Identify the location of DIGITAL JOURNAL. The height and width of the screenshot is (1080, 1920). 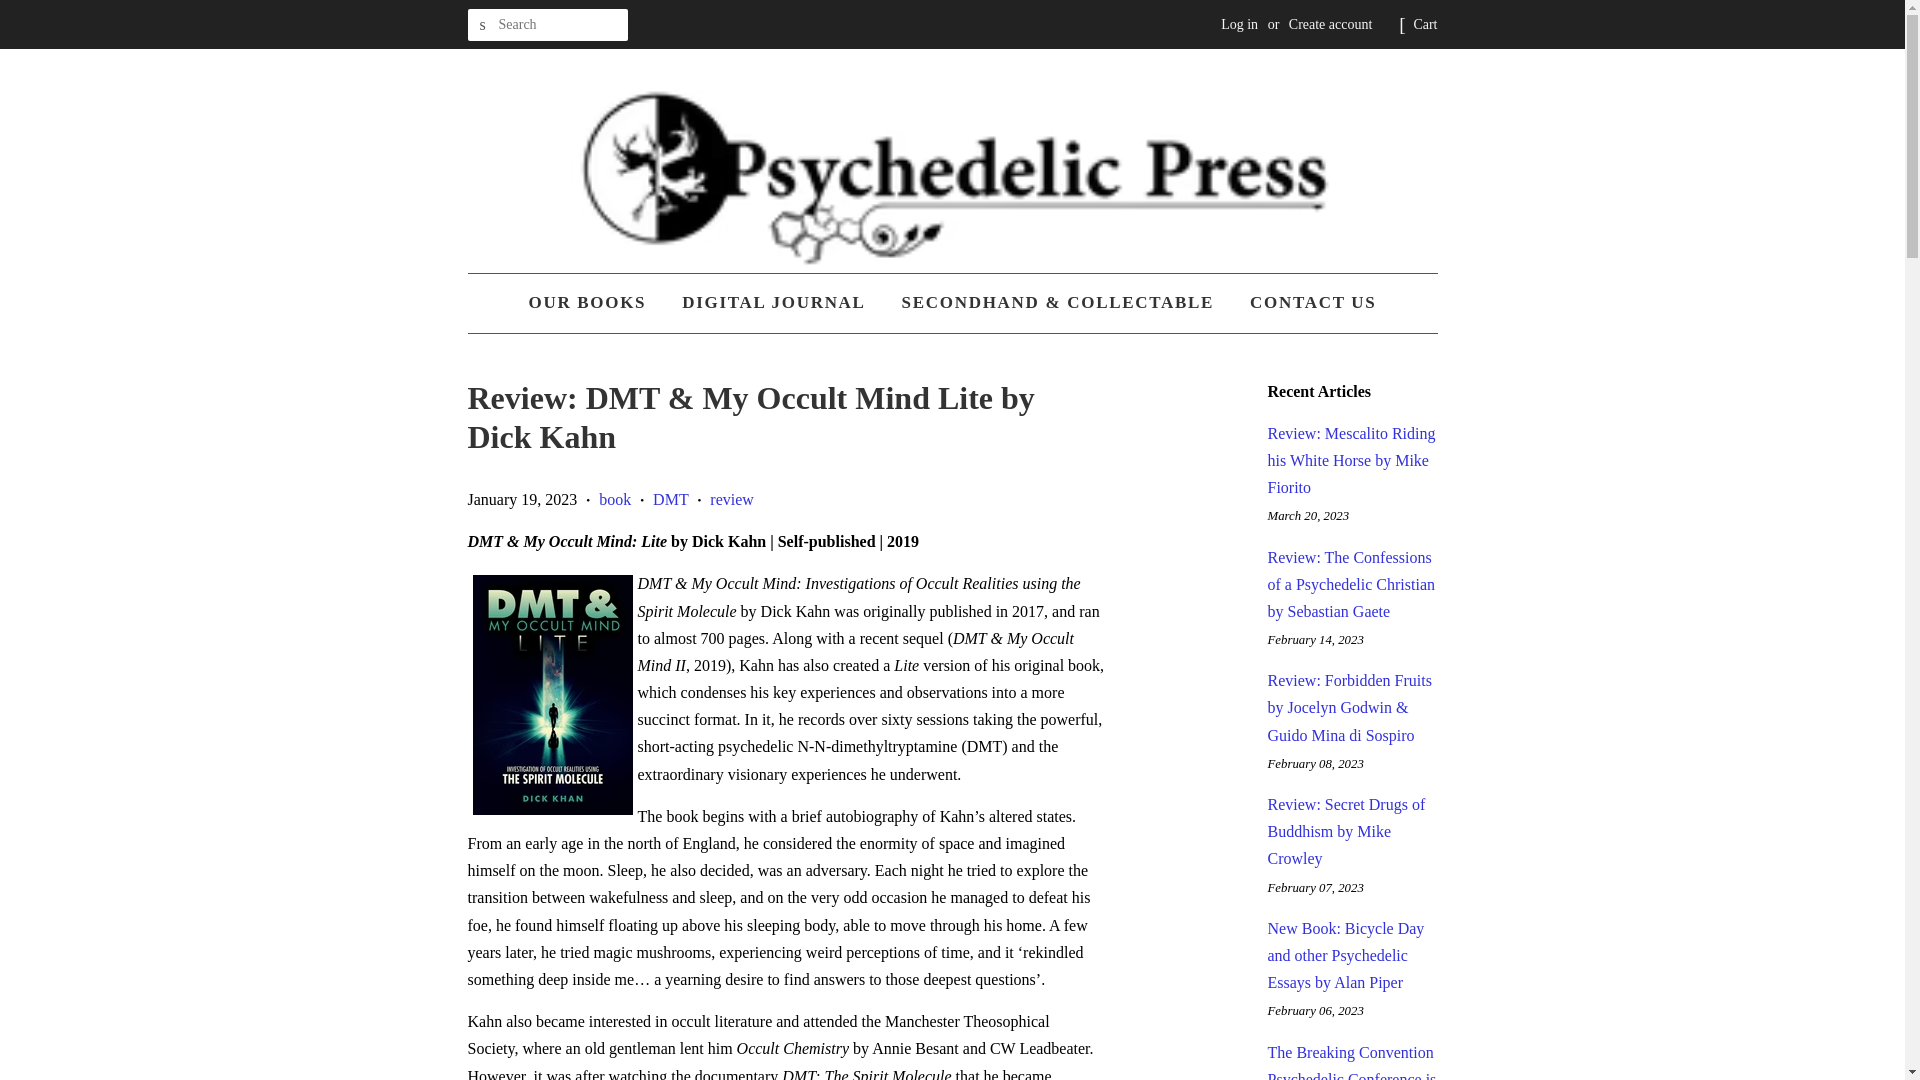
(772, 303).